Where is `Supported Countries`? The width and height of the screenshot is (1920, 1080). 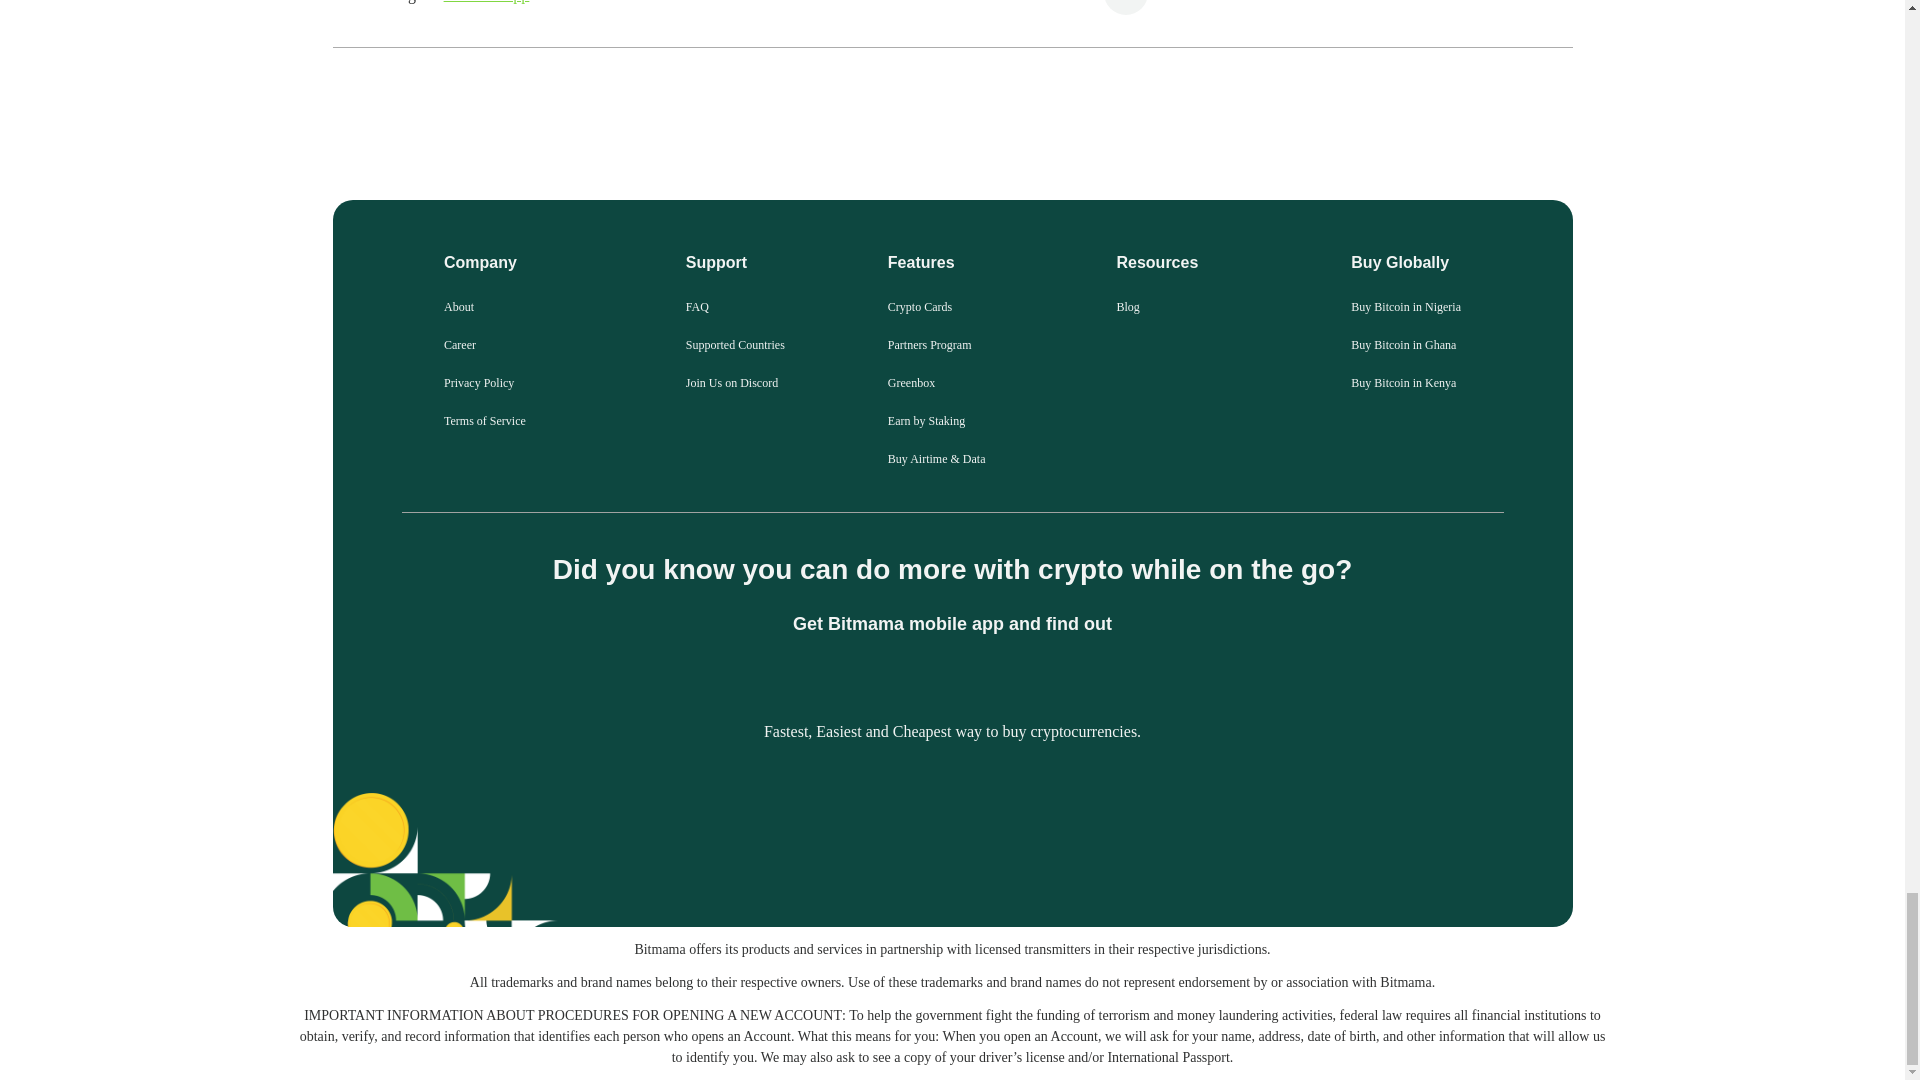
Supported Countries is located at coordinates (735, 345).